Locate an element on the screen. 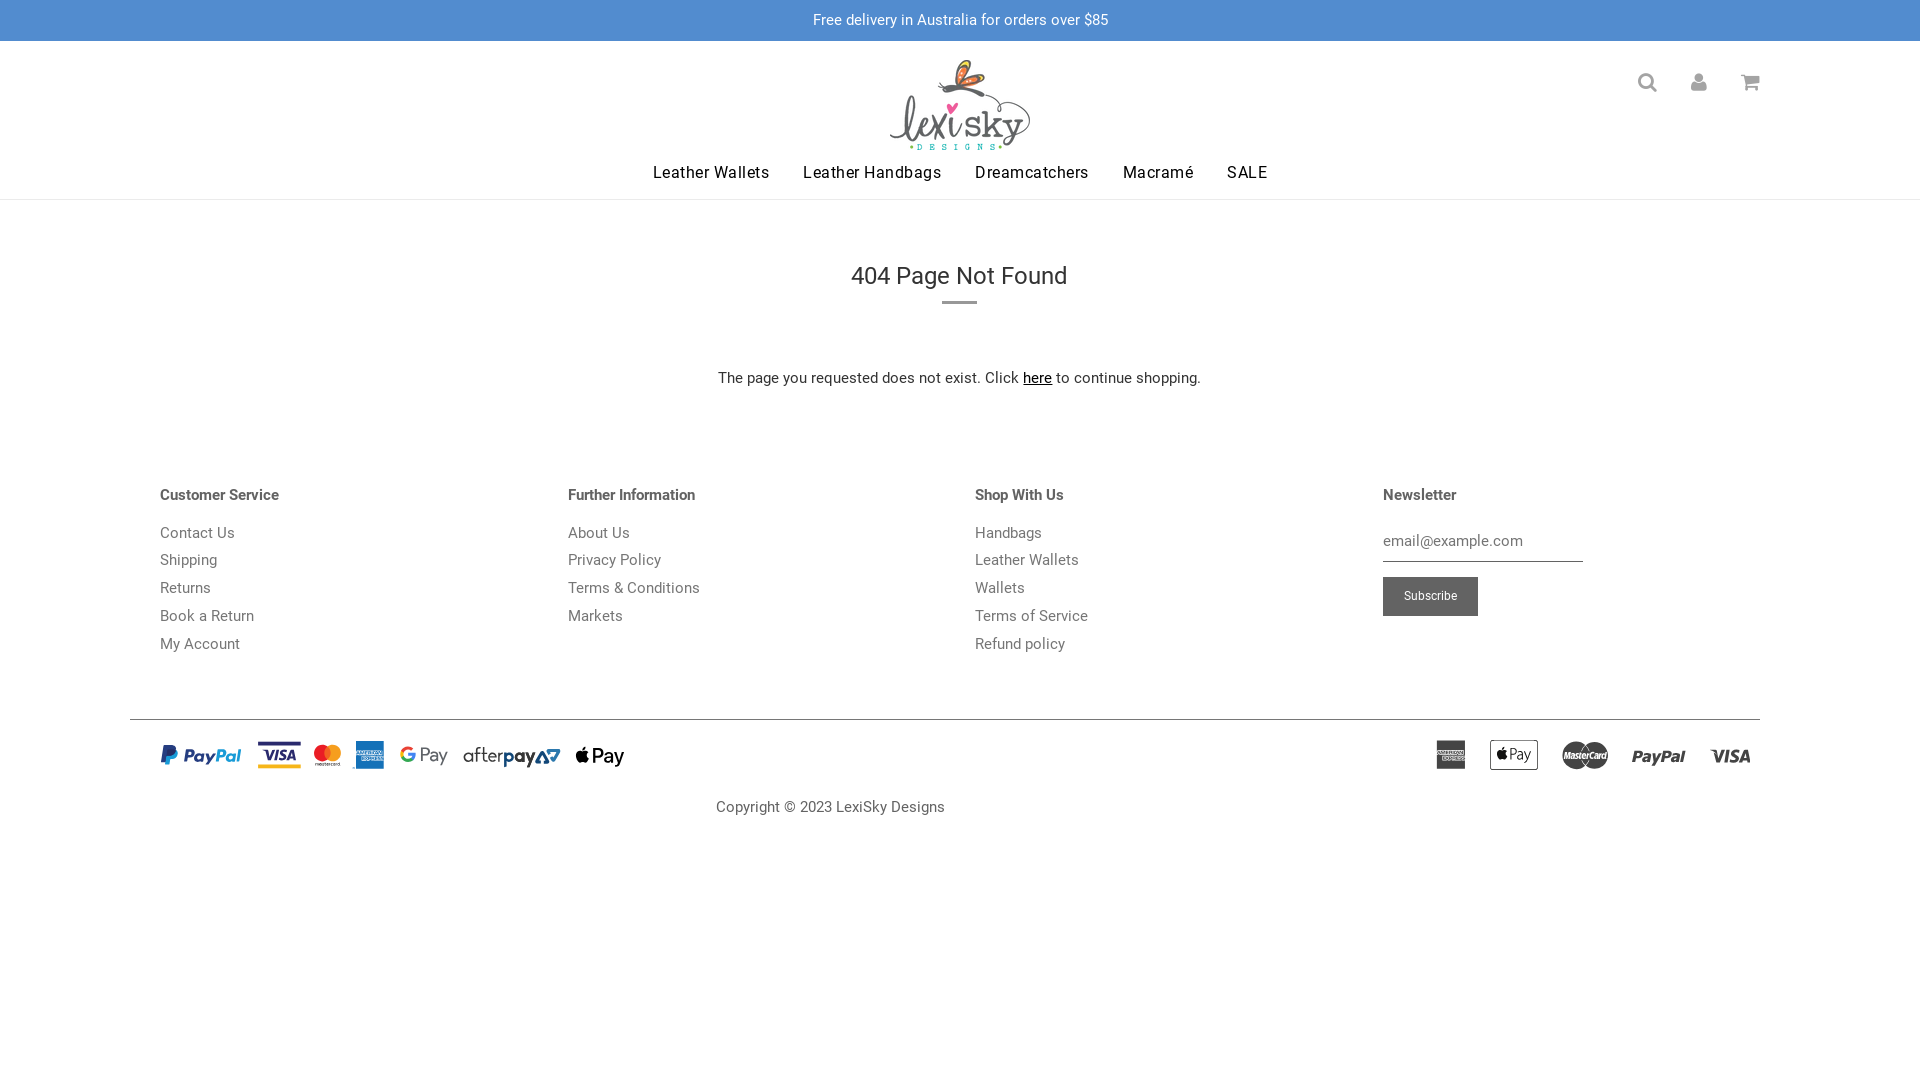 This screenshot has width=1920, height=1080. Shipping is located at coordinates (188, 560).